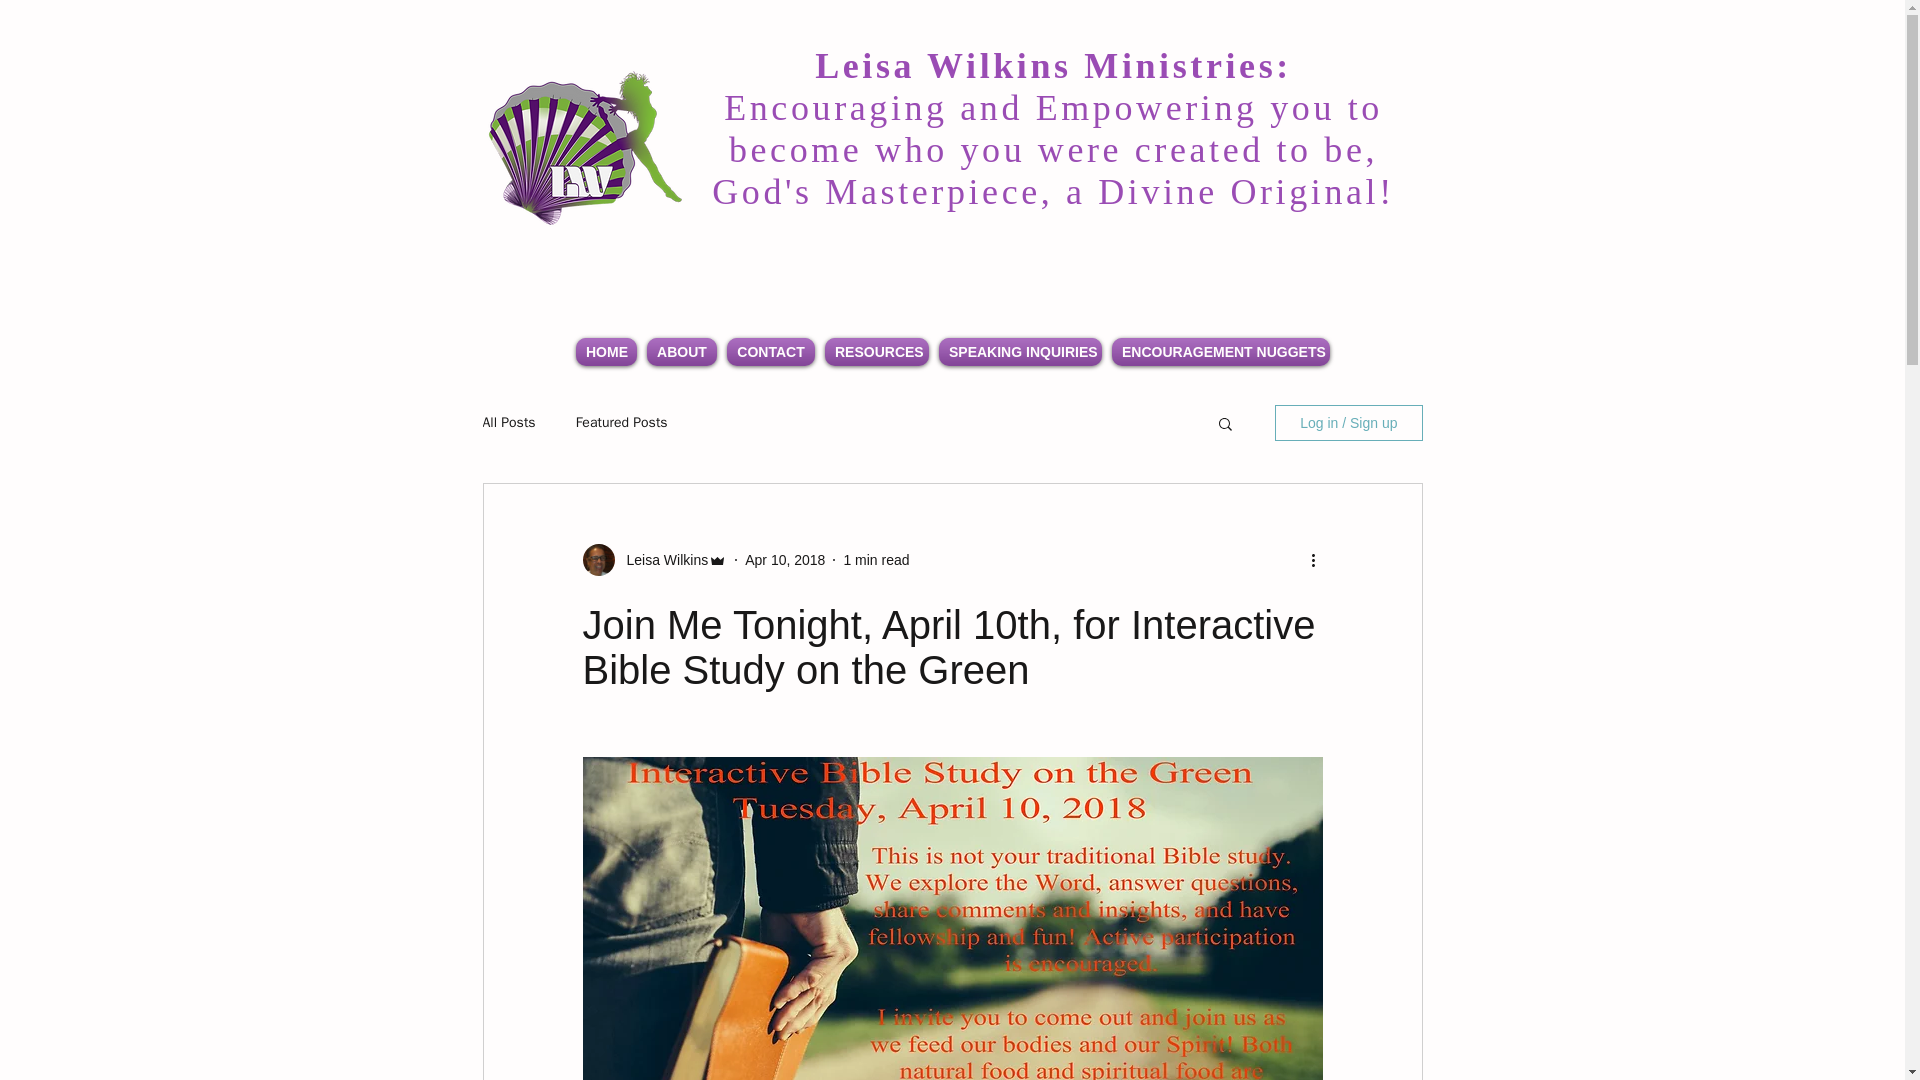 The width and height of the screenshot is (1920, 1080). I want to click on SPEAKING INQUIRIES, so click(1020, 352).